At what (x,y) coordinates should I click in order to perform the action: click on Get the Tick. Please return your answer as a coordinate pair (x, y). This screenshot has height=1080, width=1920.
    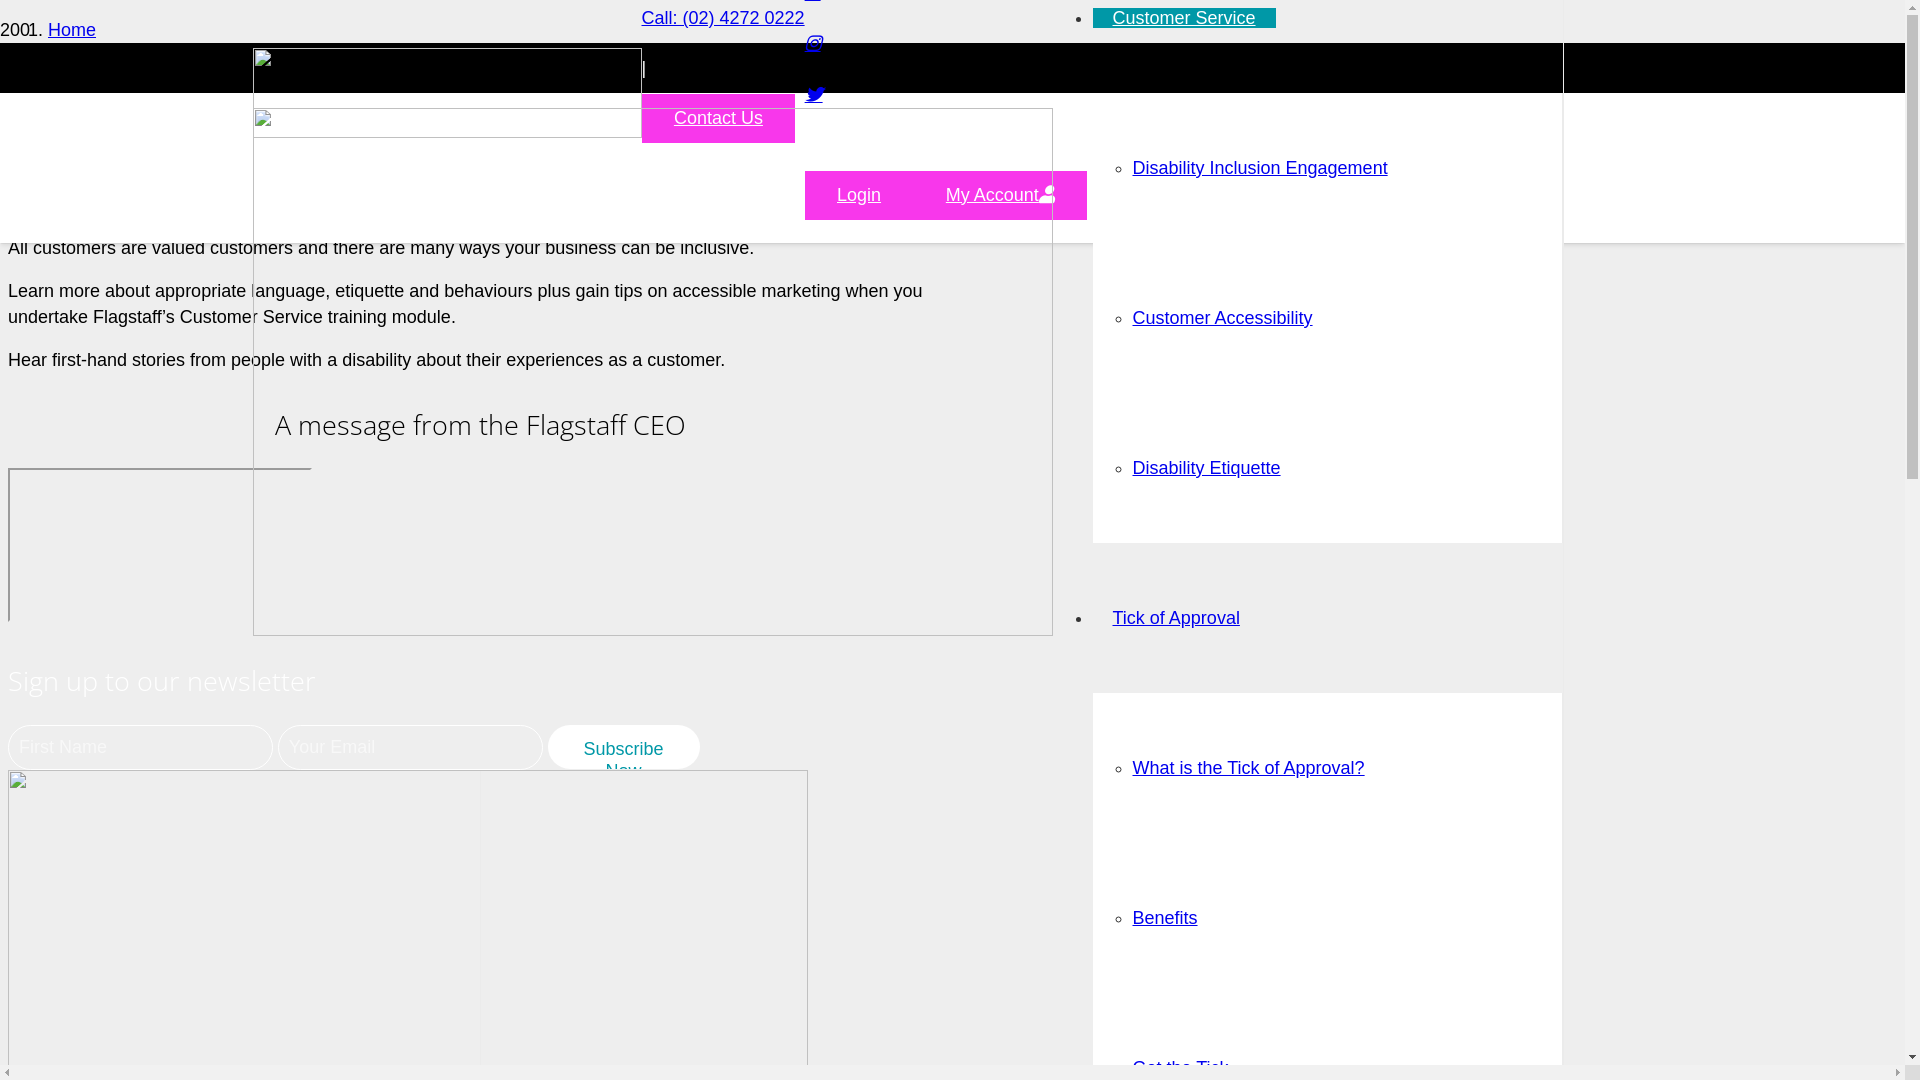
    Looking at the image, I should click on (1180, 1068).